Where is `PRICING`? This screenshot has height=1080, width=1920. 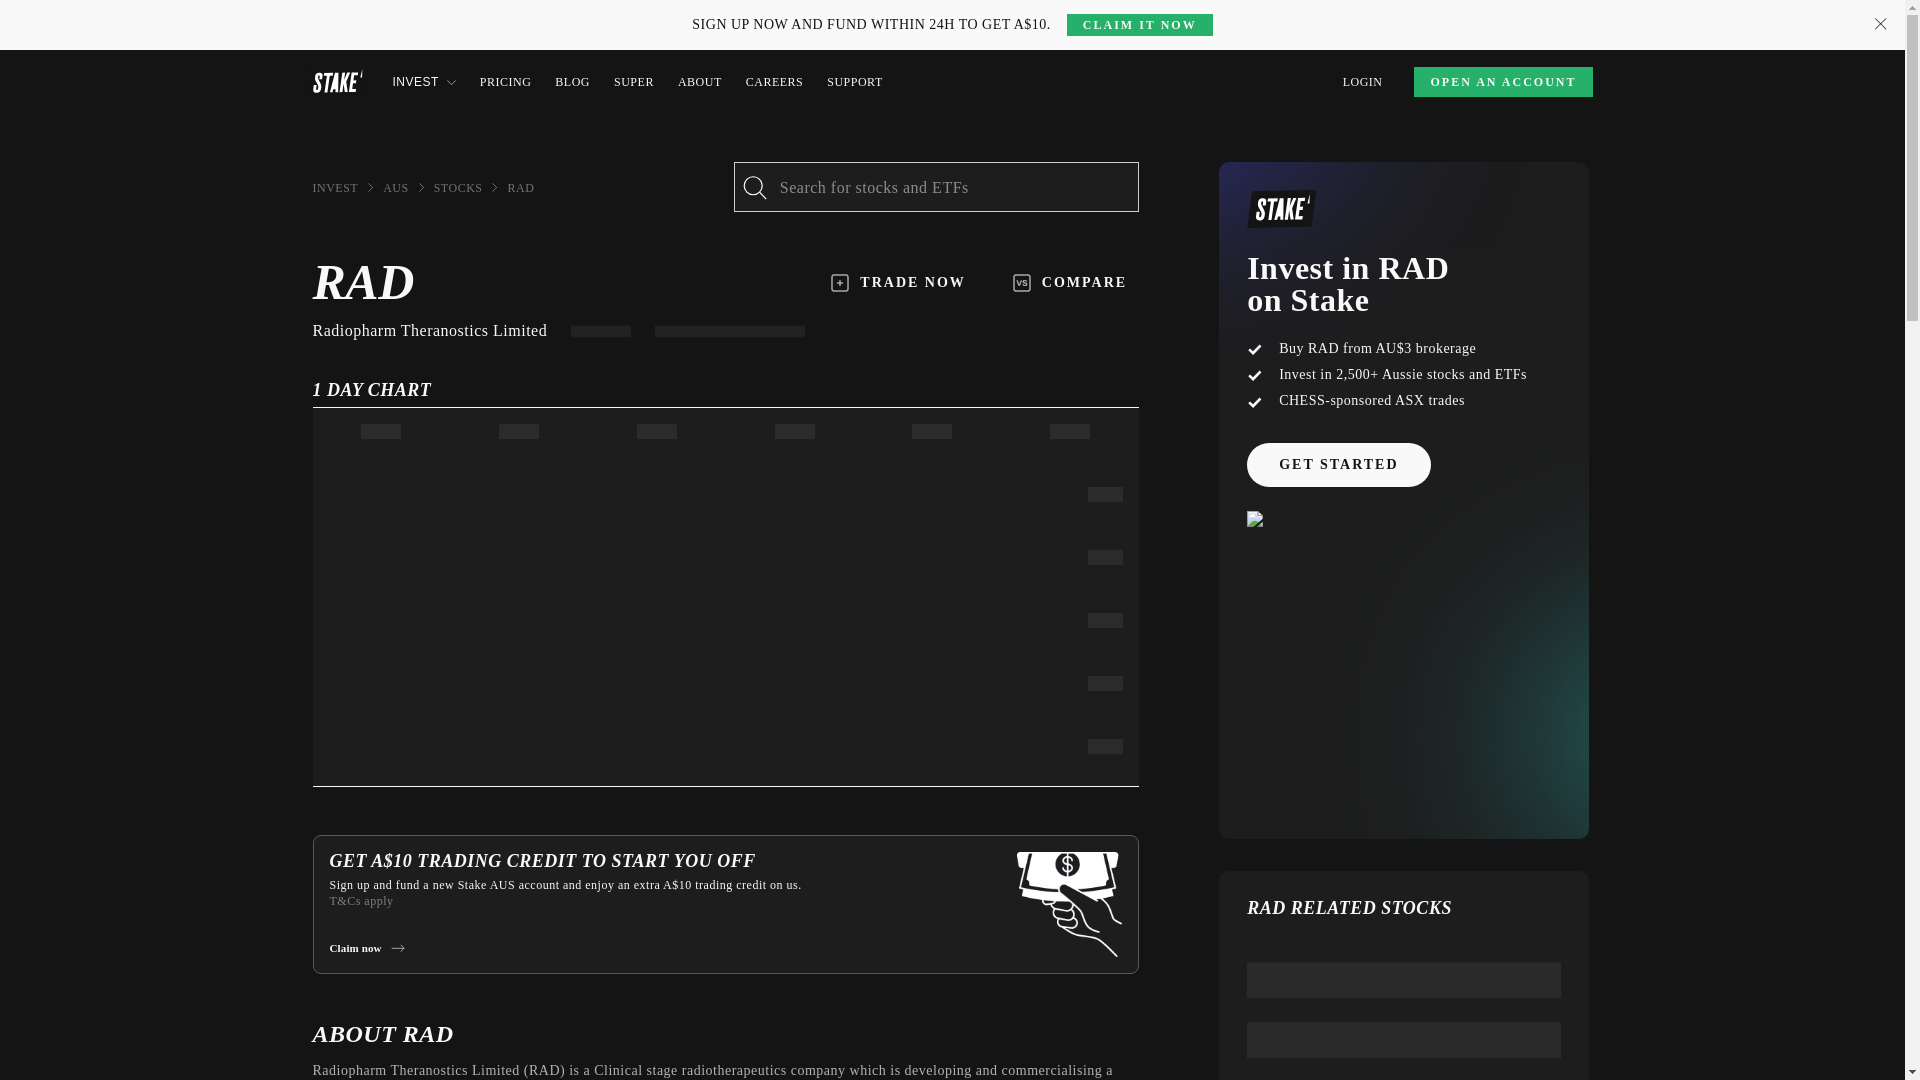
PRICING is located at coordinates (506, 82).